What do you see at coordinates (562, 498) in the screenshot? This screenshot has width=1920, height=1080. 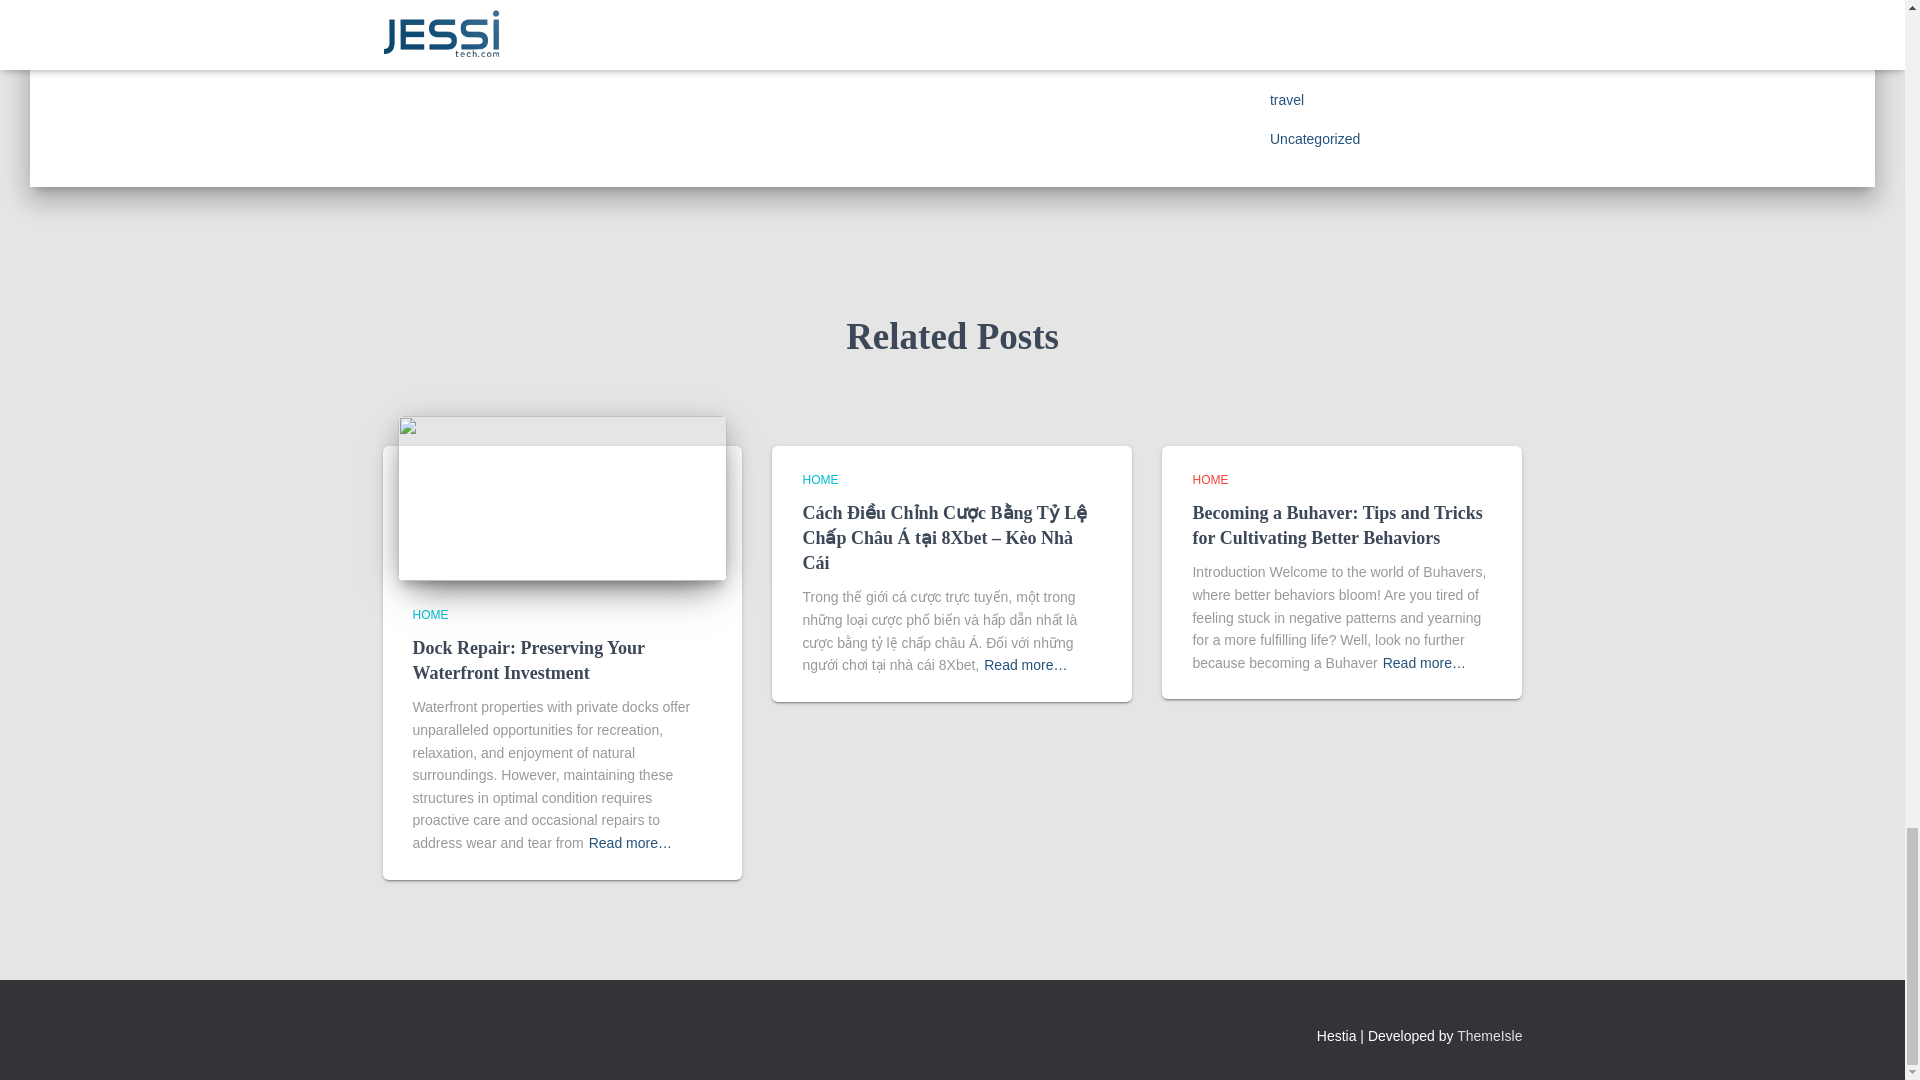 I see `Dock Repair: Preserving Your Waterfront Investment` at bounding box center [562, 498].